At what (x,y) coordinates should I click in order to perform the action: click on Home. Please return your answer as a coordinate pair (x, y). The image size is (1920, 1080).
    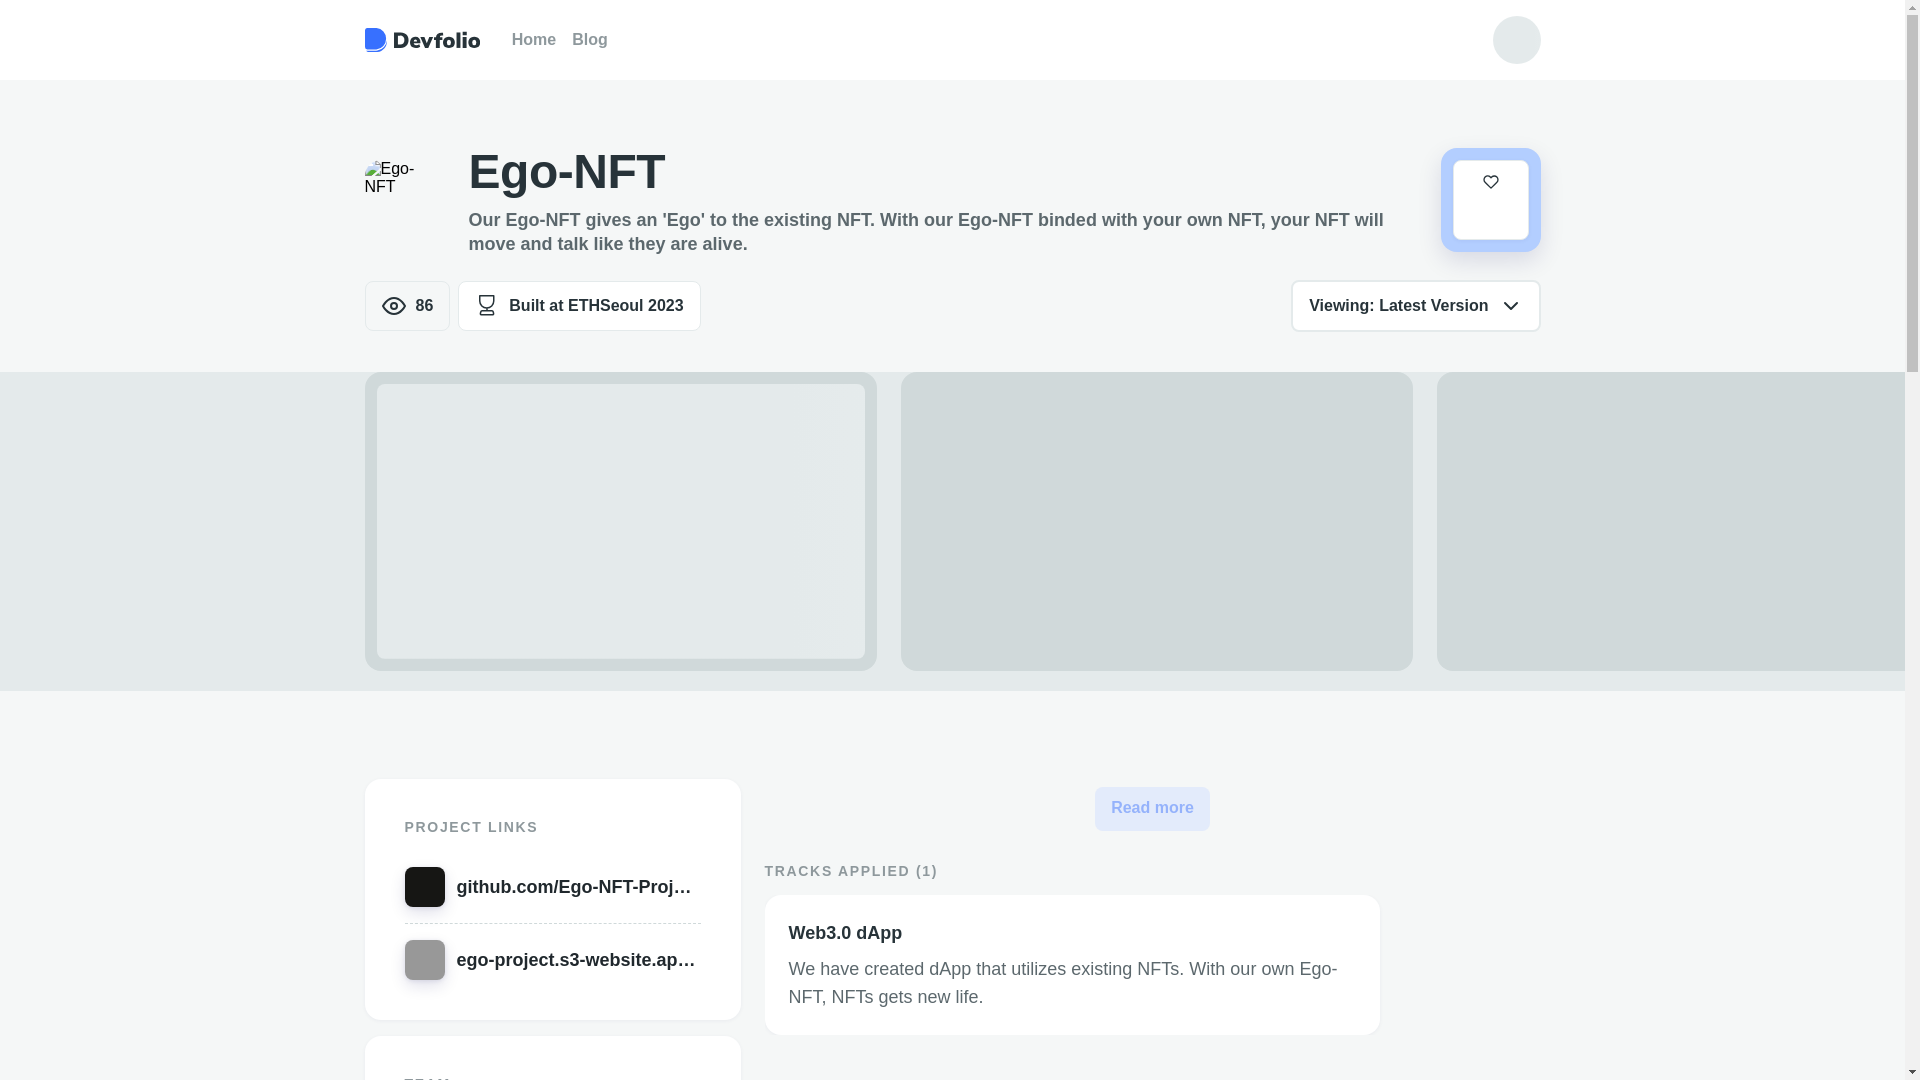
    Looking at the image, I should click on (534, 39).